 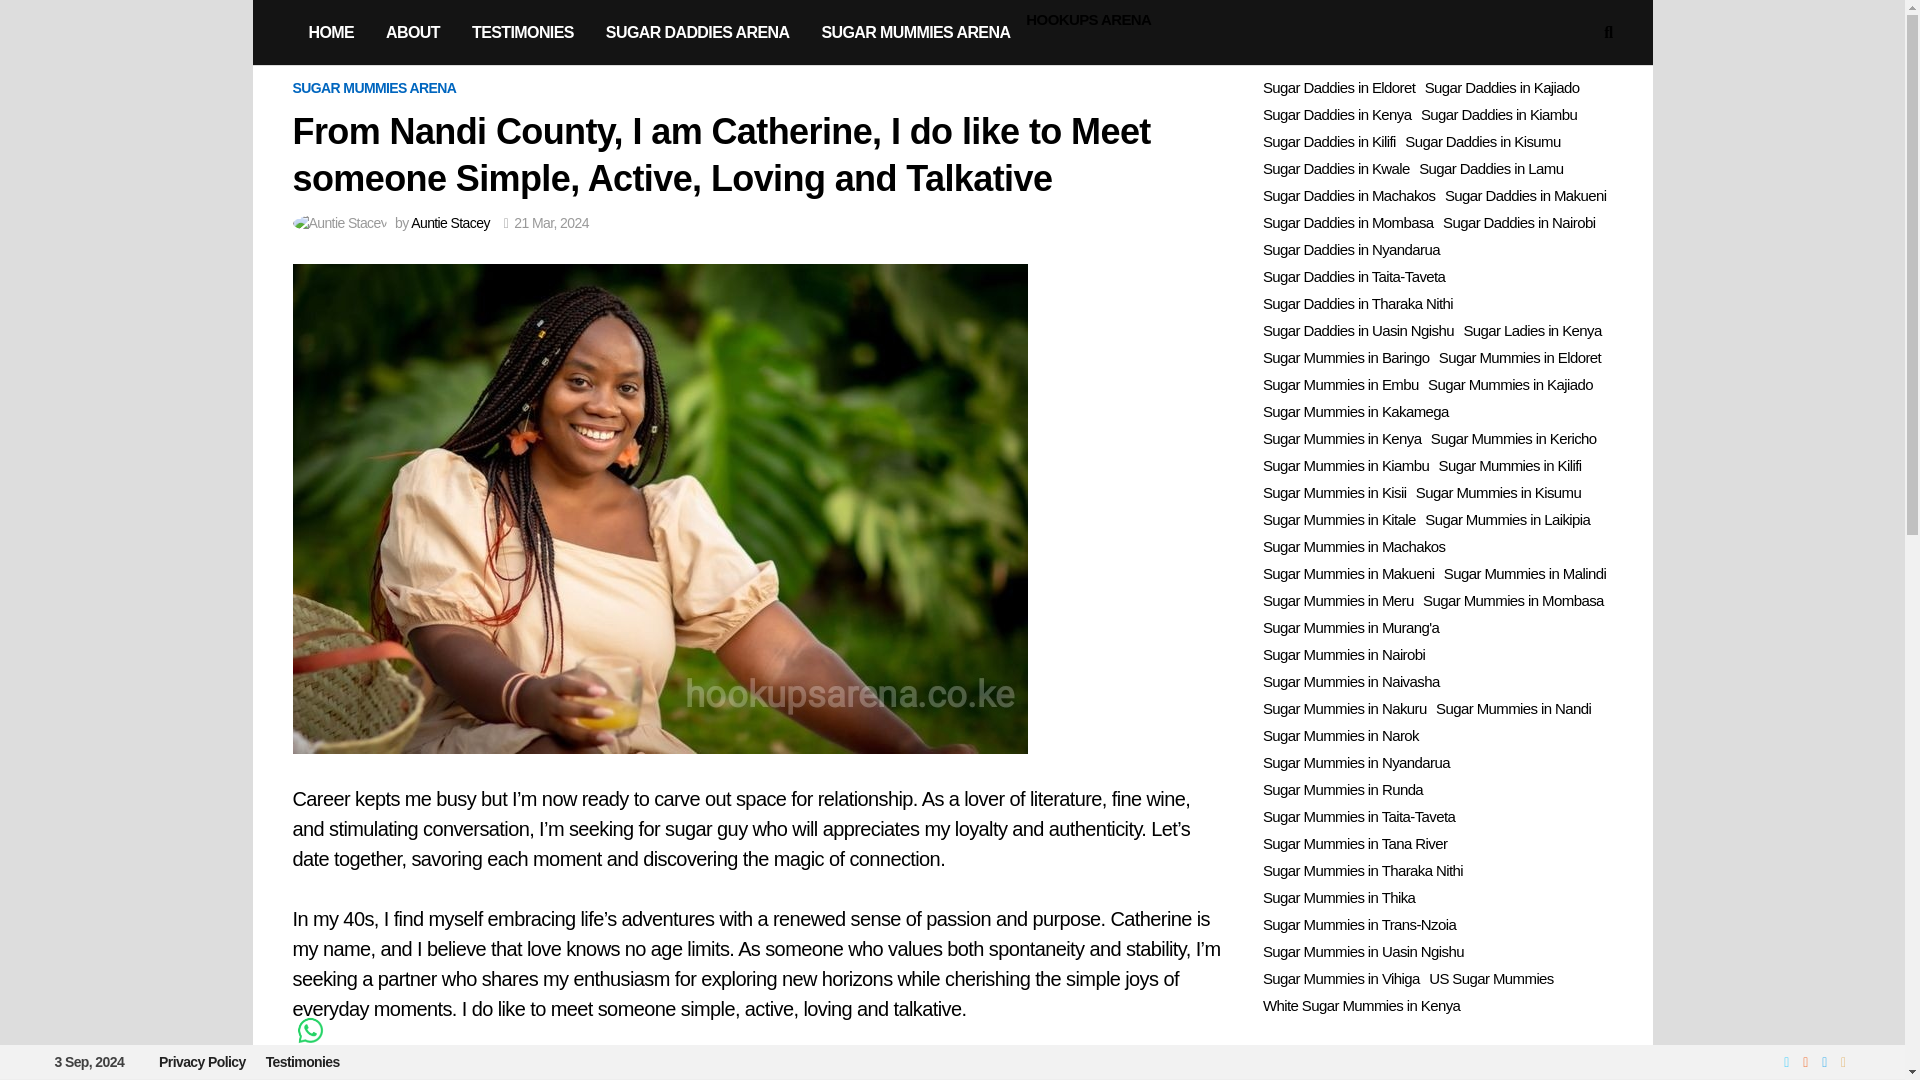 I want to click on TESTIMONIES, so click(x=522, y=32).